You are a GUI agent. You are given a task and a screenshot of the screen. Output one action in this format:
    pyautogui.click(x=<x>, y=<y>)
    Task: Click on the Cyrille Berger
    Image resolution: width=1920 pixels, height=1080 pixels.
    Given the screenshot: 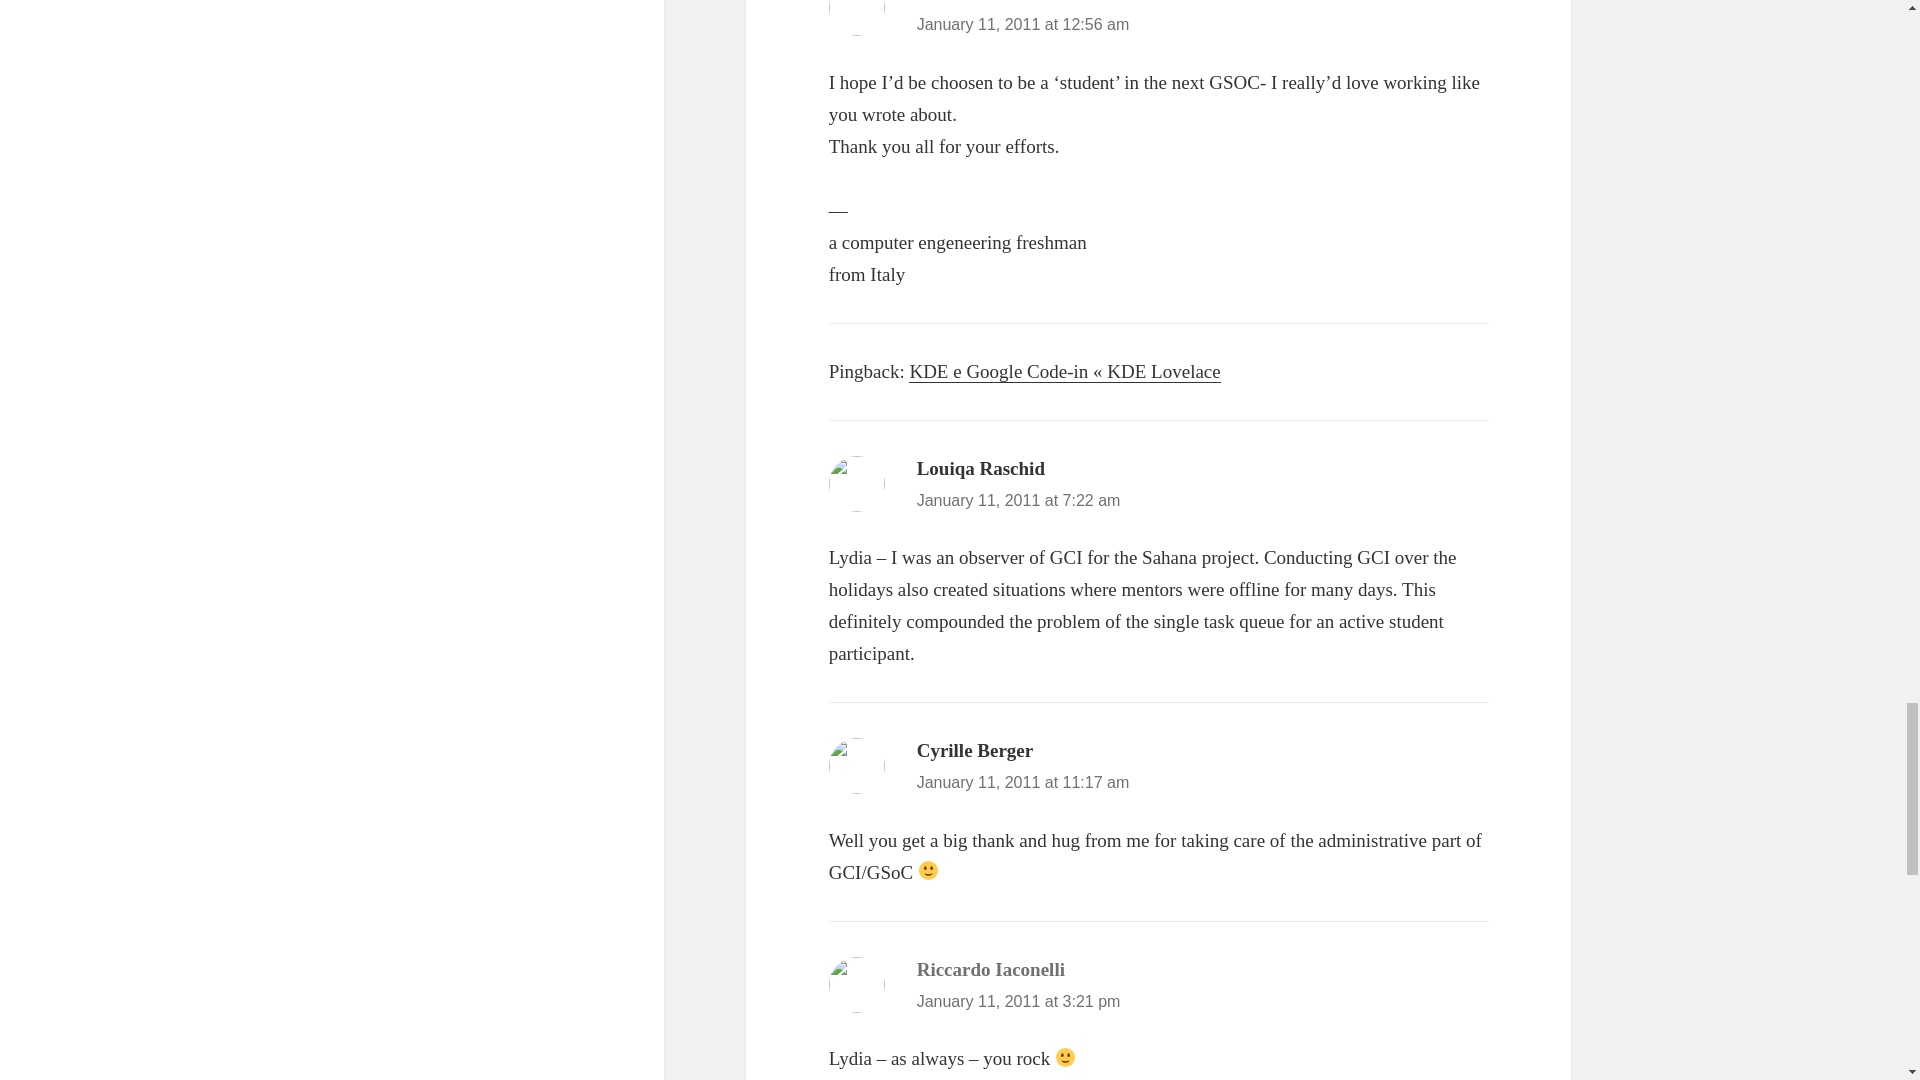 What is the action you would take?
    pyautogui.click(x=976, y=750)
    